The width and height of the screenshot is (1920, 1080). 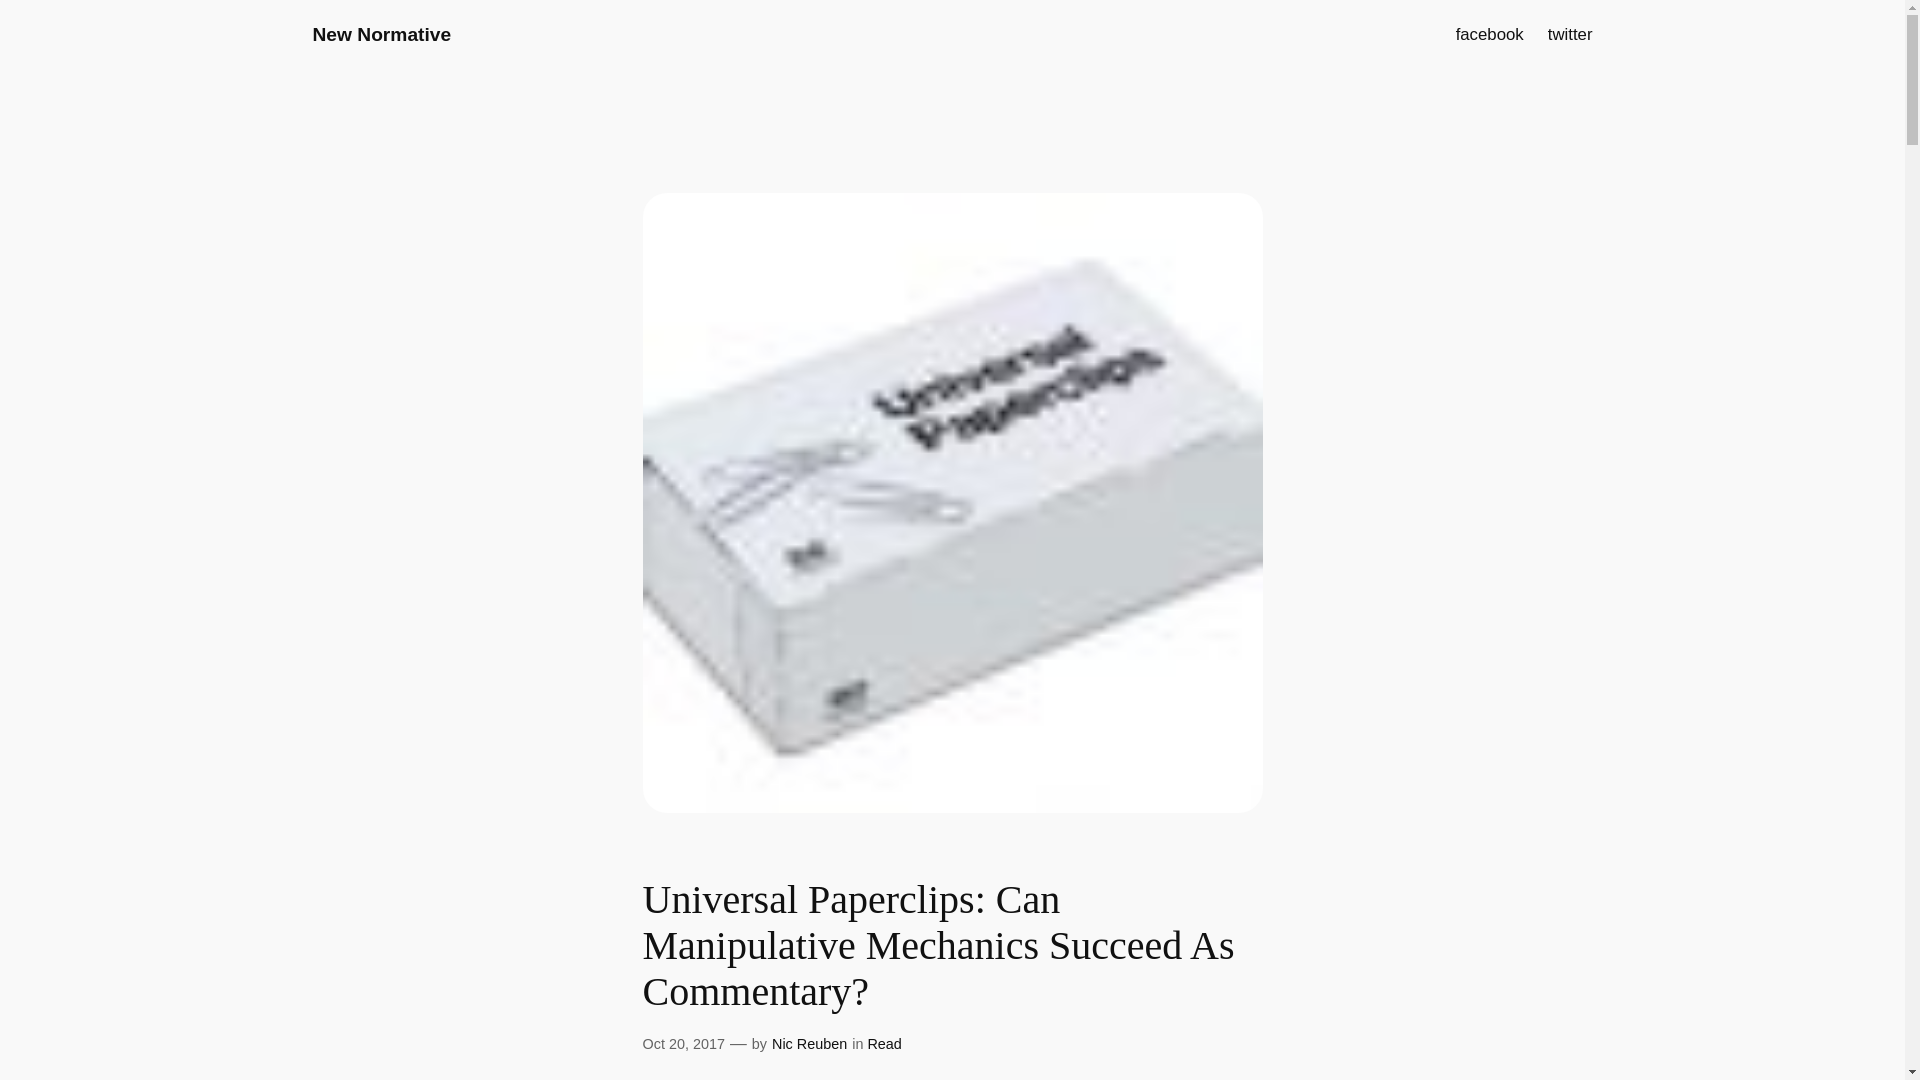 What do you see at coordinates (884, 1043) in the screenshot?
I see `Read` at bounding box center [884, 1043].